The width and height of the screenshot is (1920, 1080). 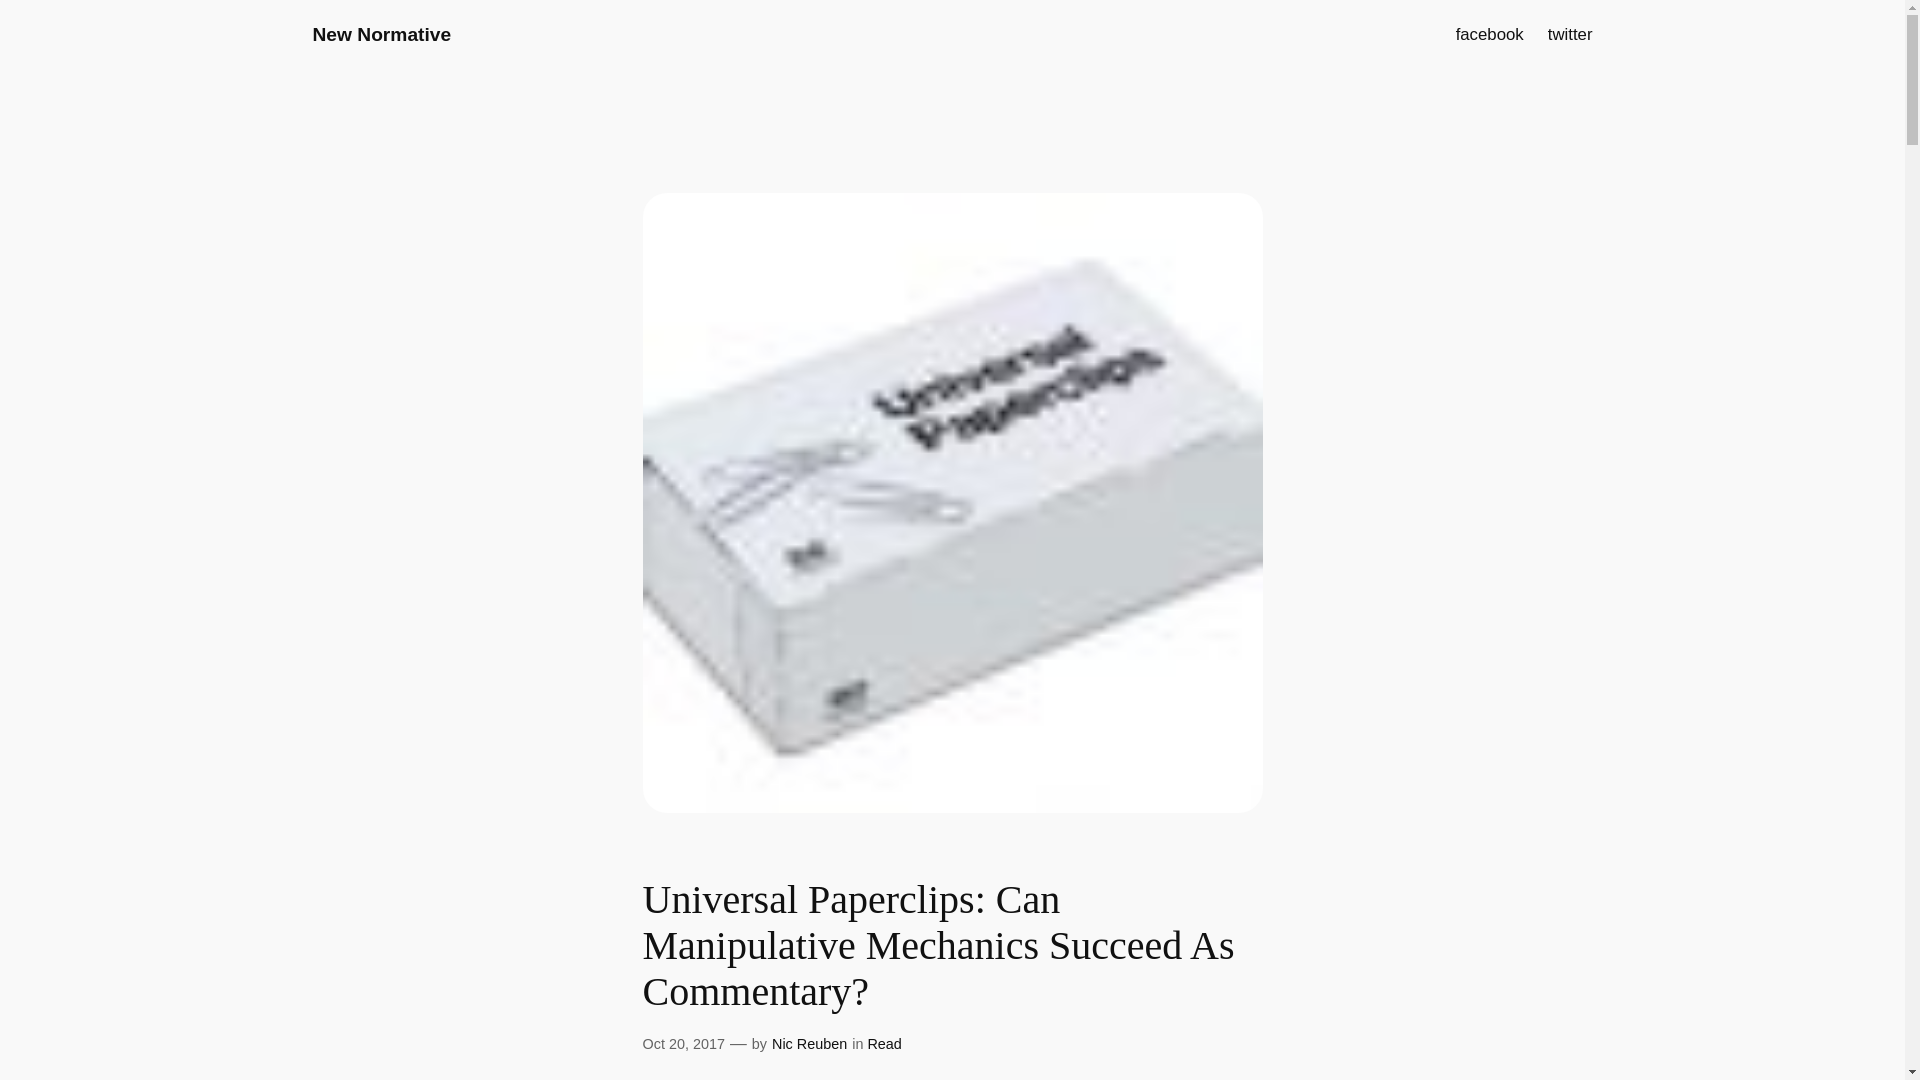 What do you see at coordinates (884, 1043) in the screenshot?
I see `Read` at bounding box center [884, 1043].